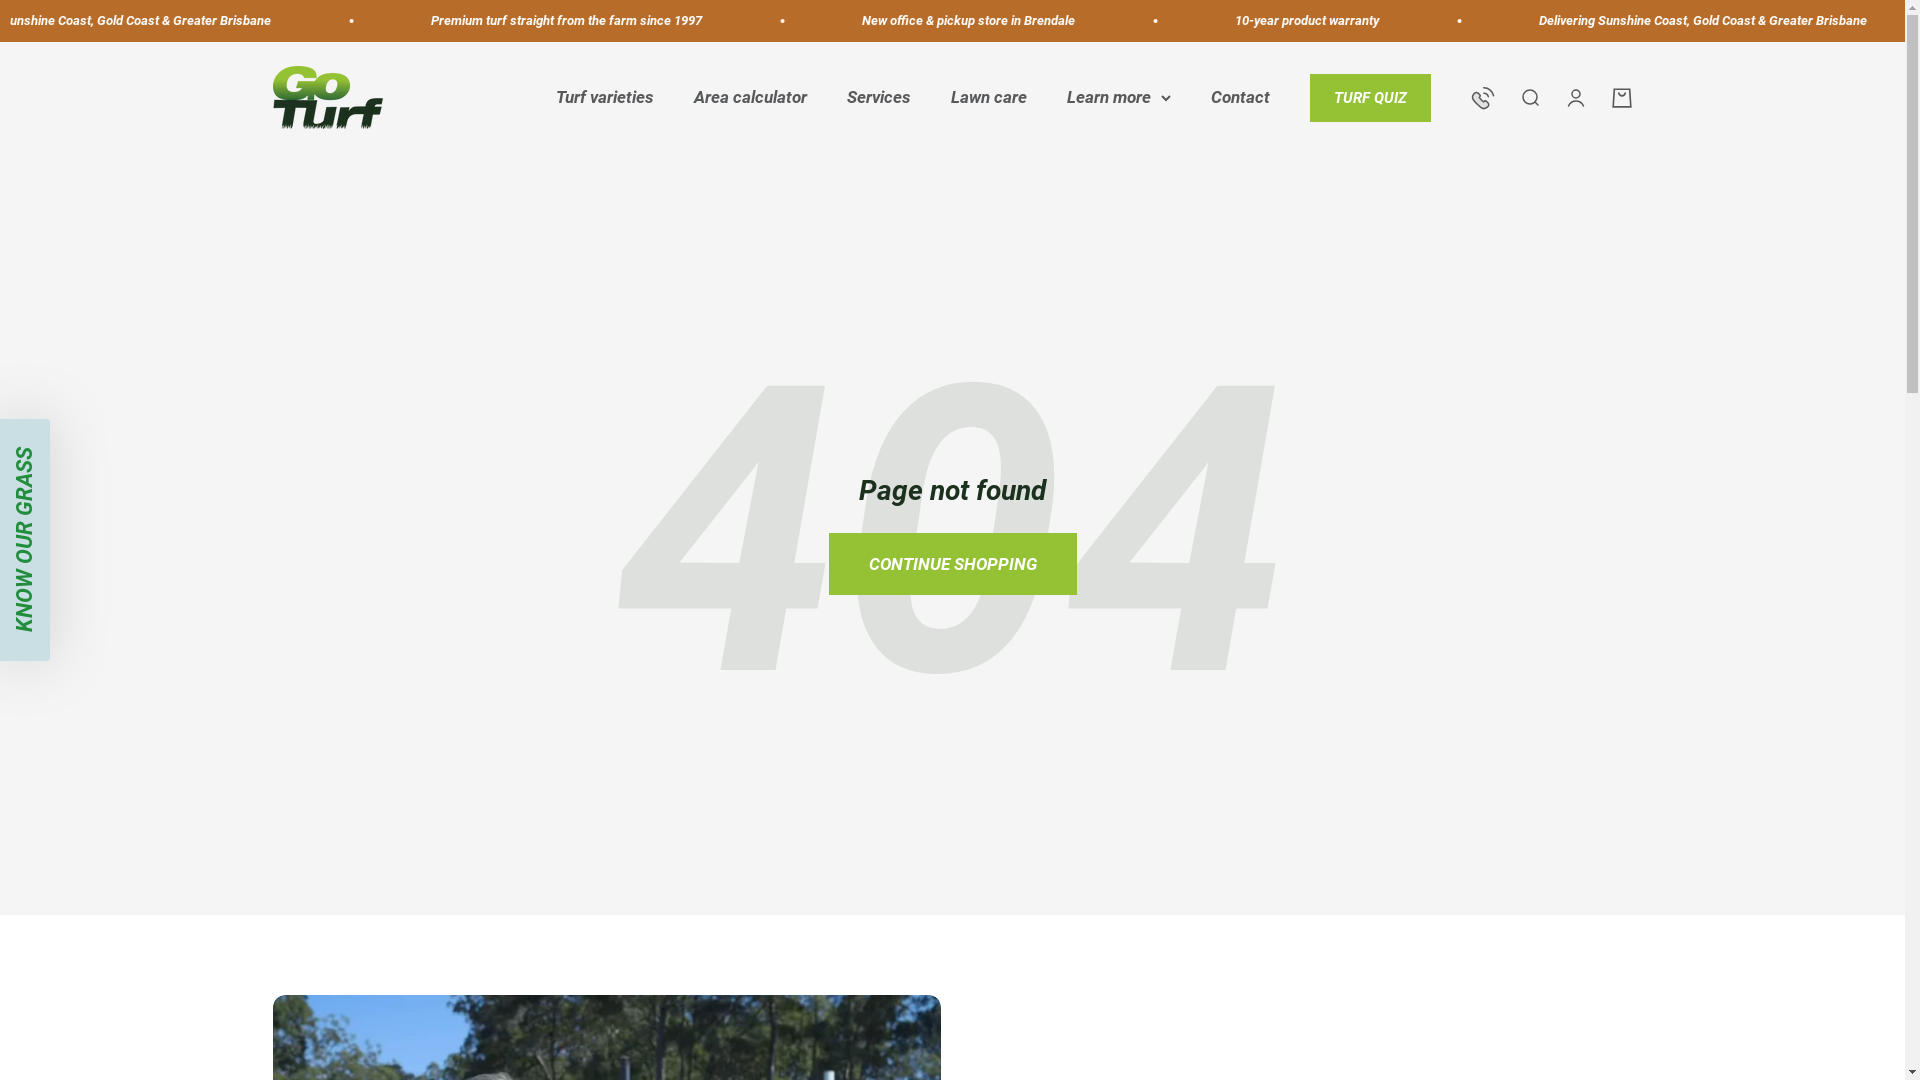 The width and height of the screenshot is (1920, 1080). Describe the element at coordinates (750, 97) in the screenshot. I see `Area calculator` at that location.